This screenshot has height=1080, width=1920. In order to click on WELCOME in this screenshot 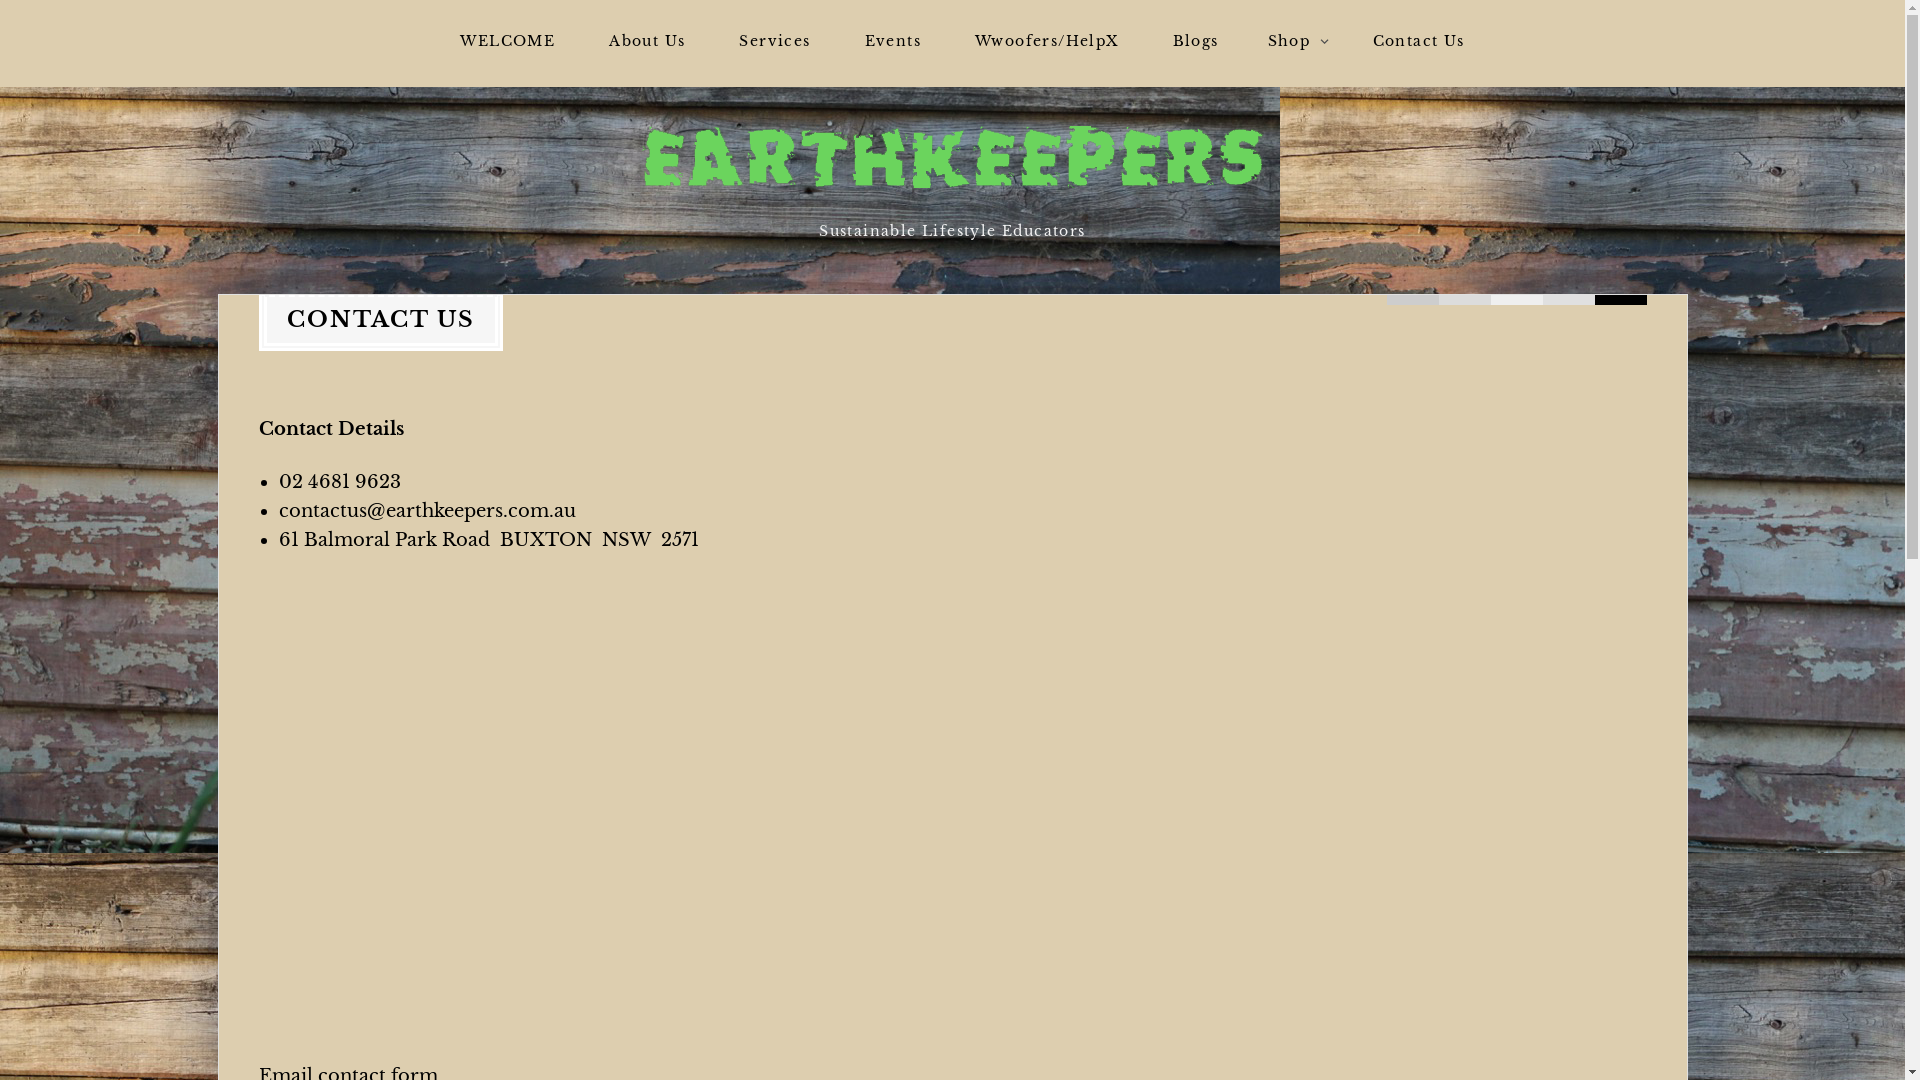, I will do `click(508, 42)`.